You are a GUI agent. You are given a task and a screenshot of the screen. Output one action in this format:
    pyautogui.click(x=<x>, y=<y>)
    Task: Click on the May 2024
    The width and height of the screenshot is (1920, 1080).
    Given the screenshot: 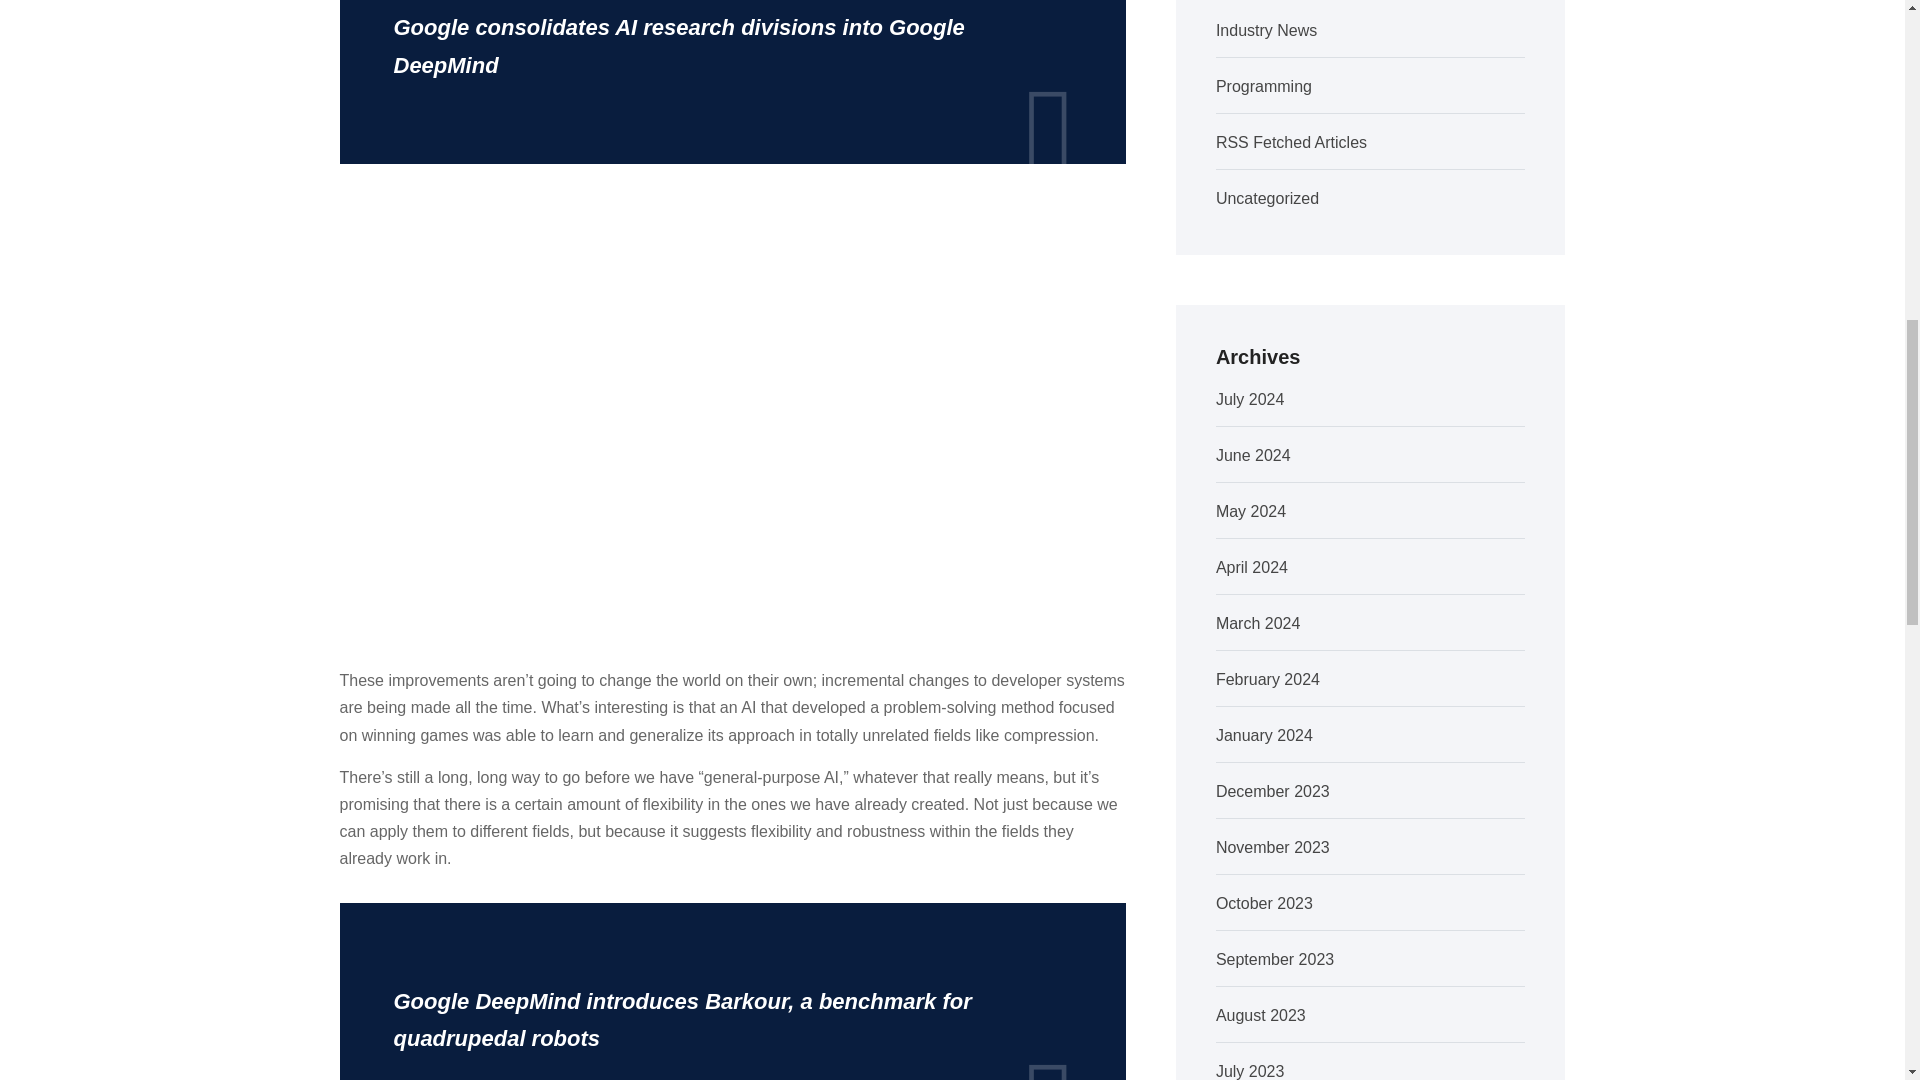 What is the action you would take?
    pyautogui.click(x=1250, y=511)
    